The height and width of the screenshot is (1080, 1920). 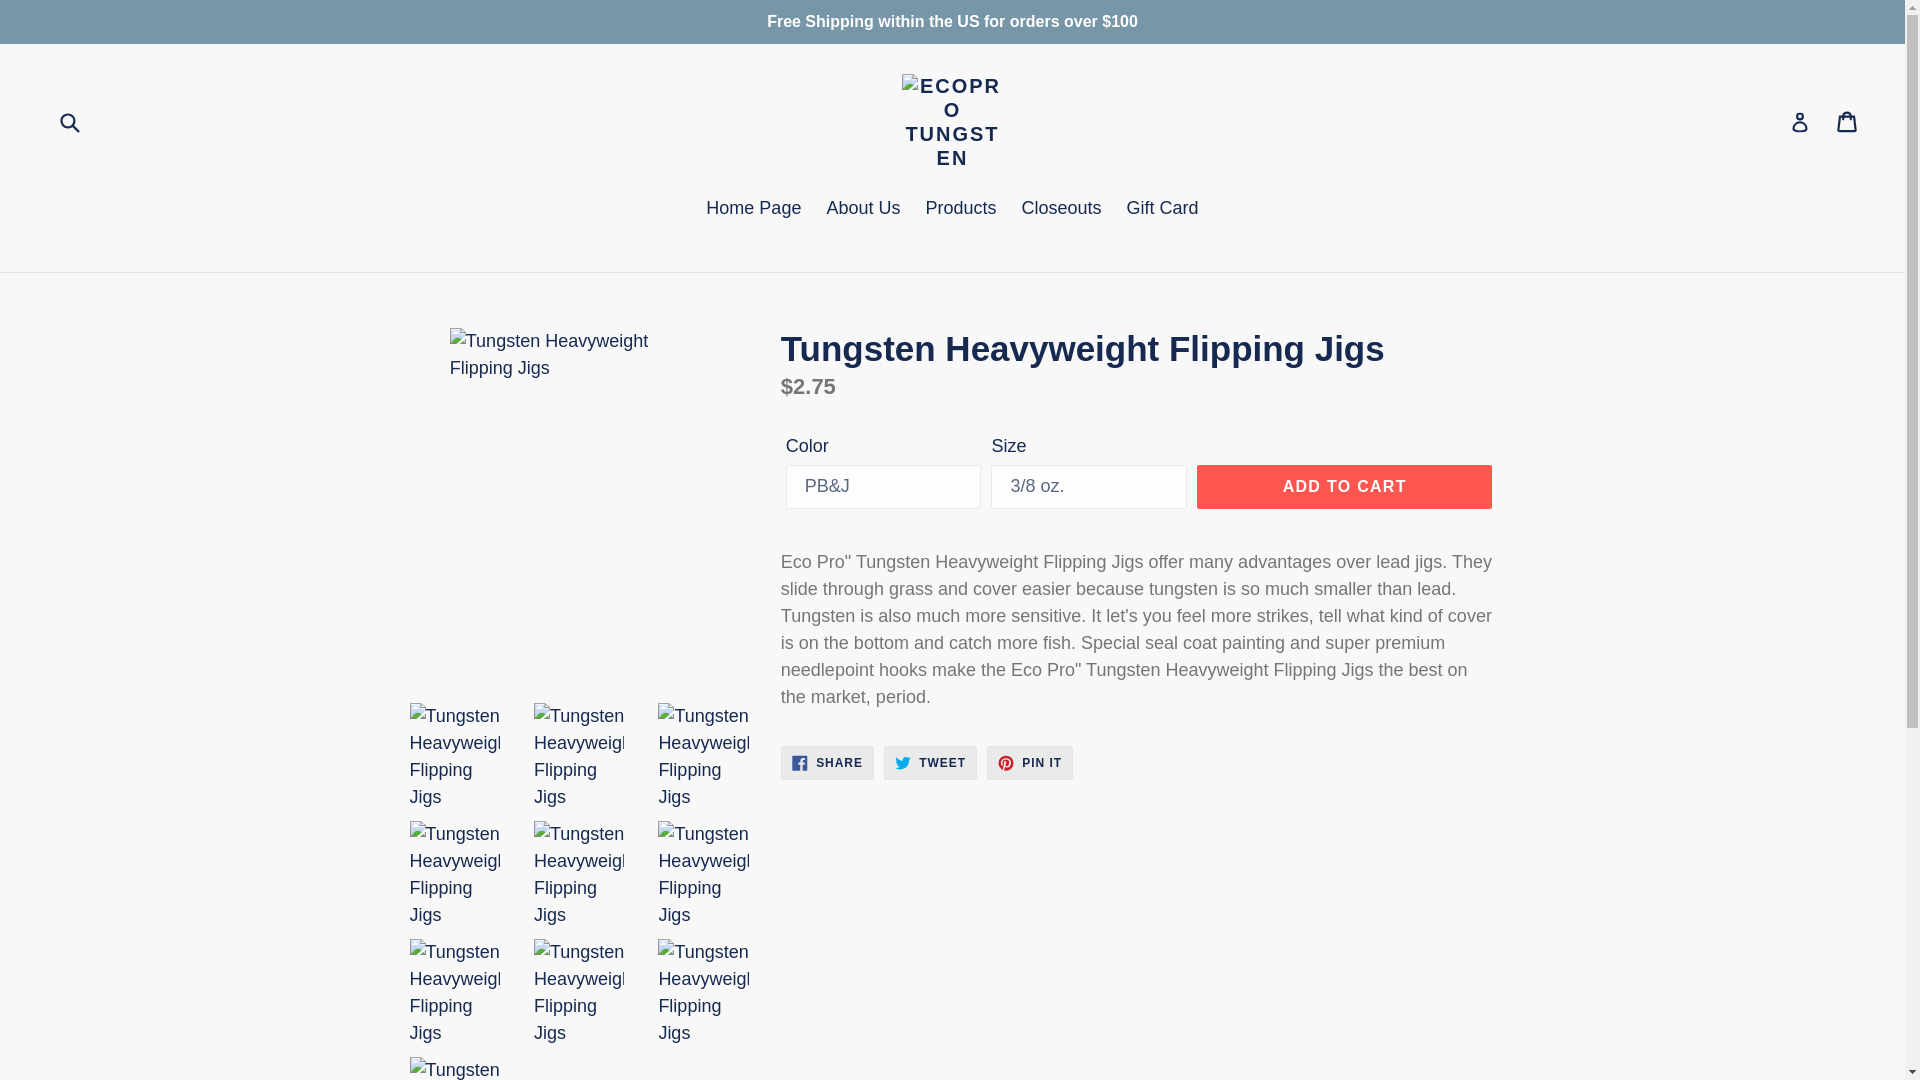 What do you see at coordinates (827, 762) in the screenshot?
I see `About Us` at bounding box center [827, 762].